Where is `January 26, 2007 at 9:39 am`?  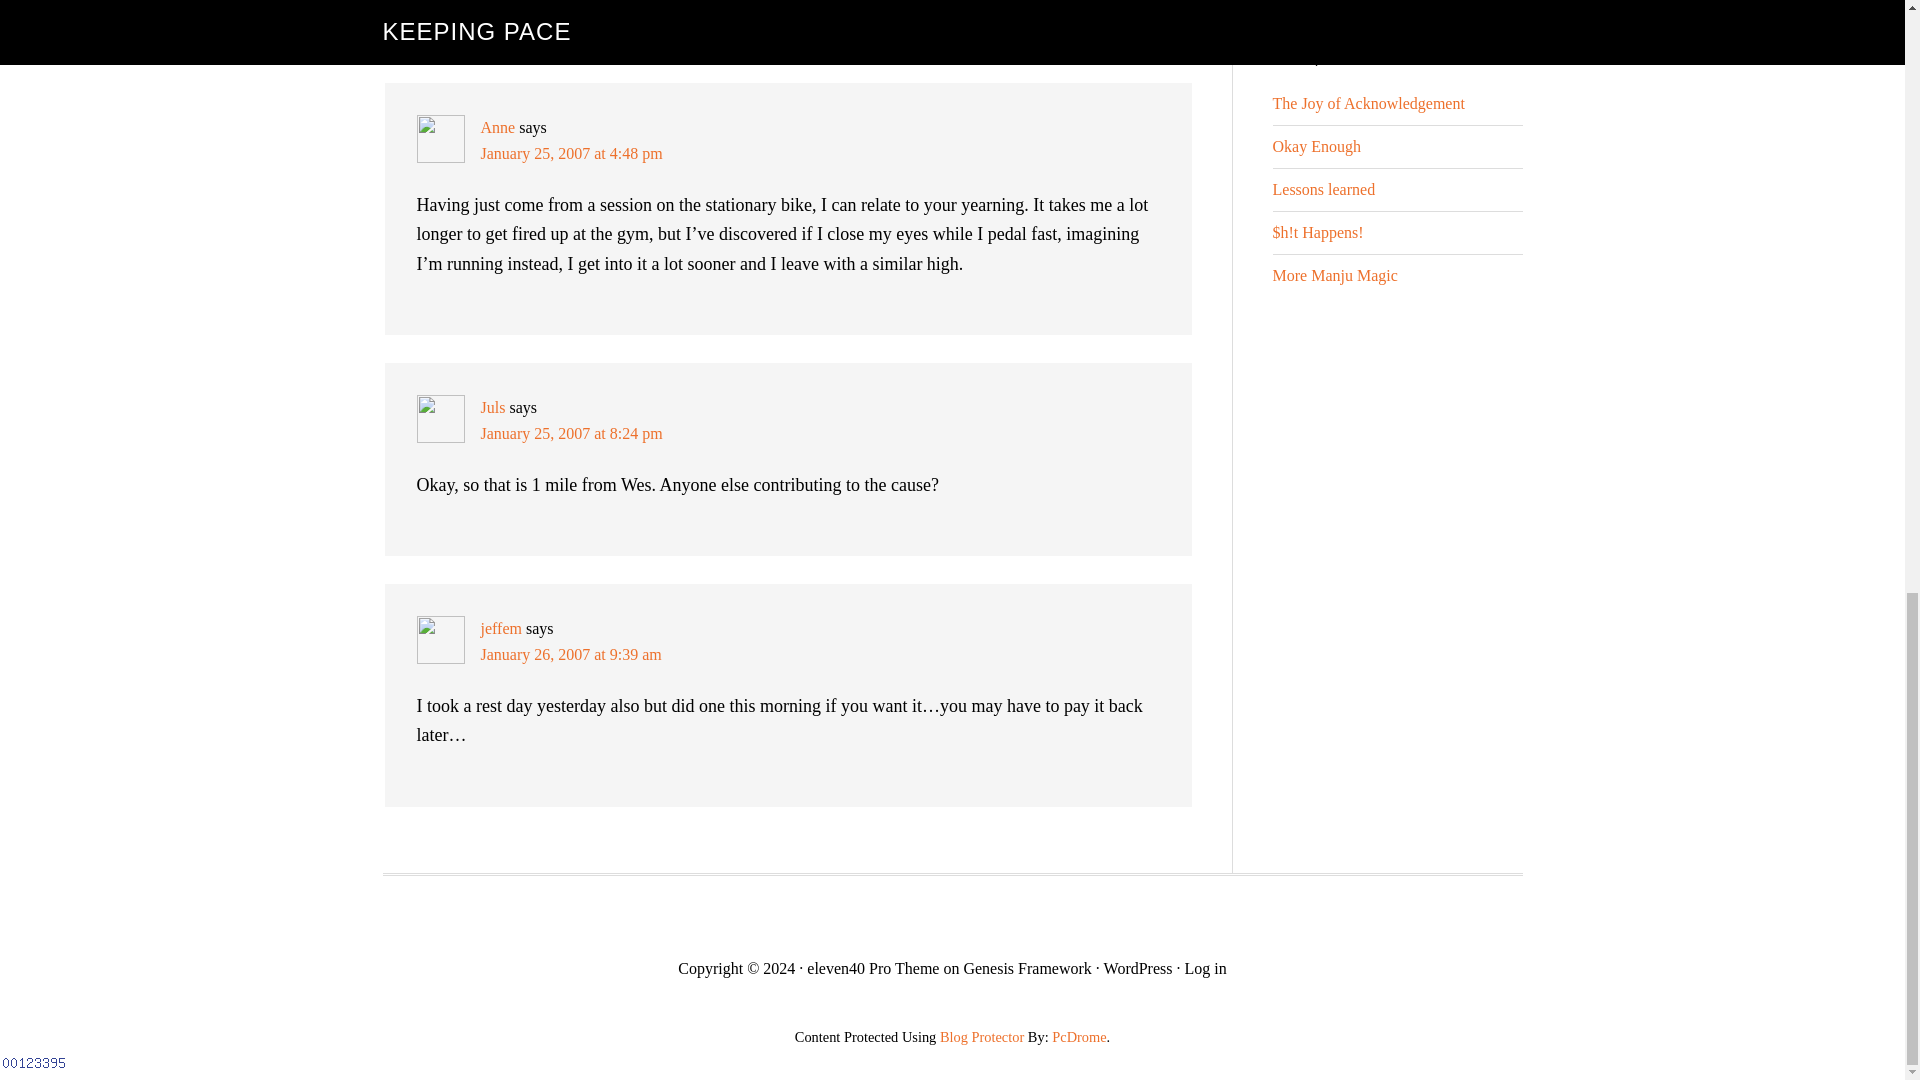 January 26, 2007 at 9:39 am is located at coordinates (570, 654).